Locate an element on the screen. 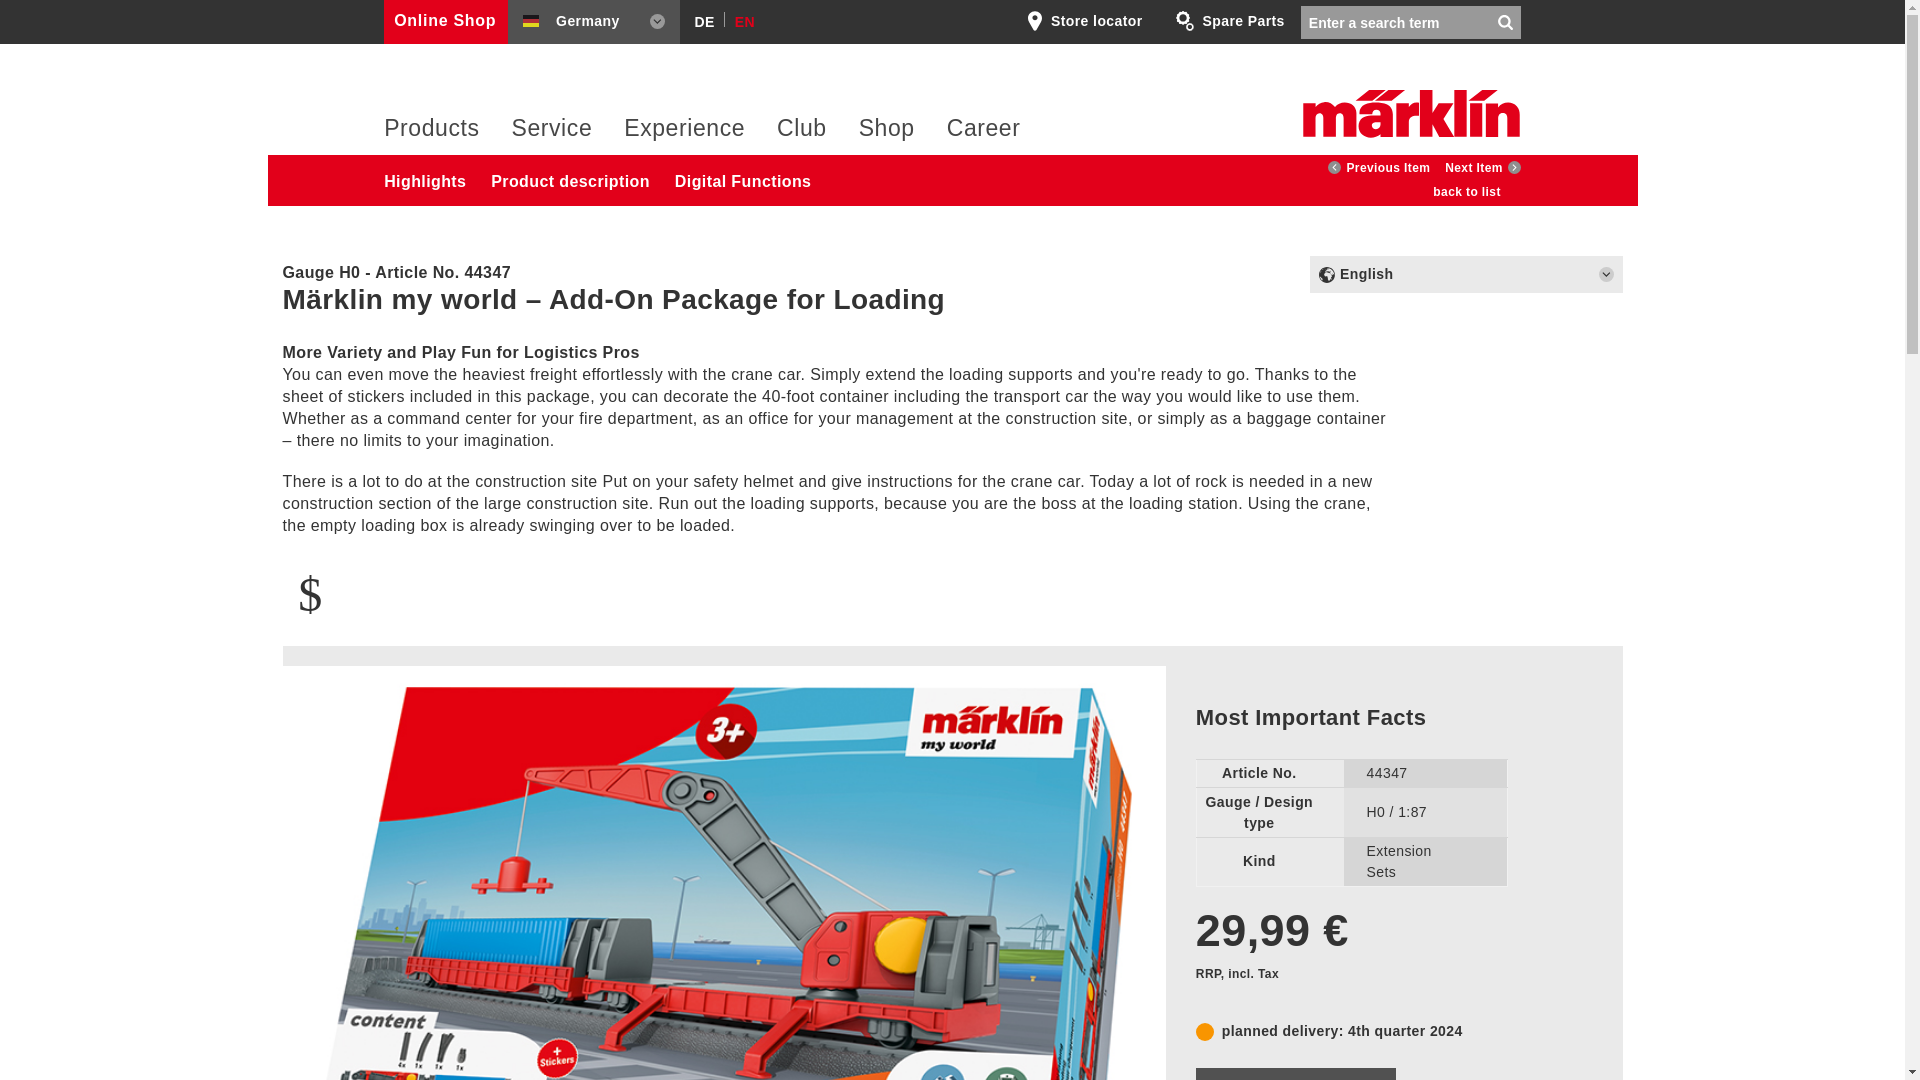  EN is located at coordinates (740, 18).